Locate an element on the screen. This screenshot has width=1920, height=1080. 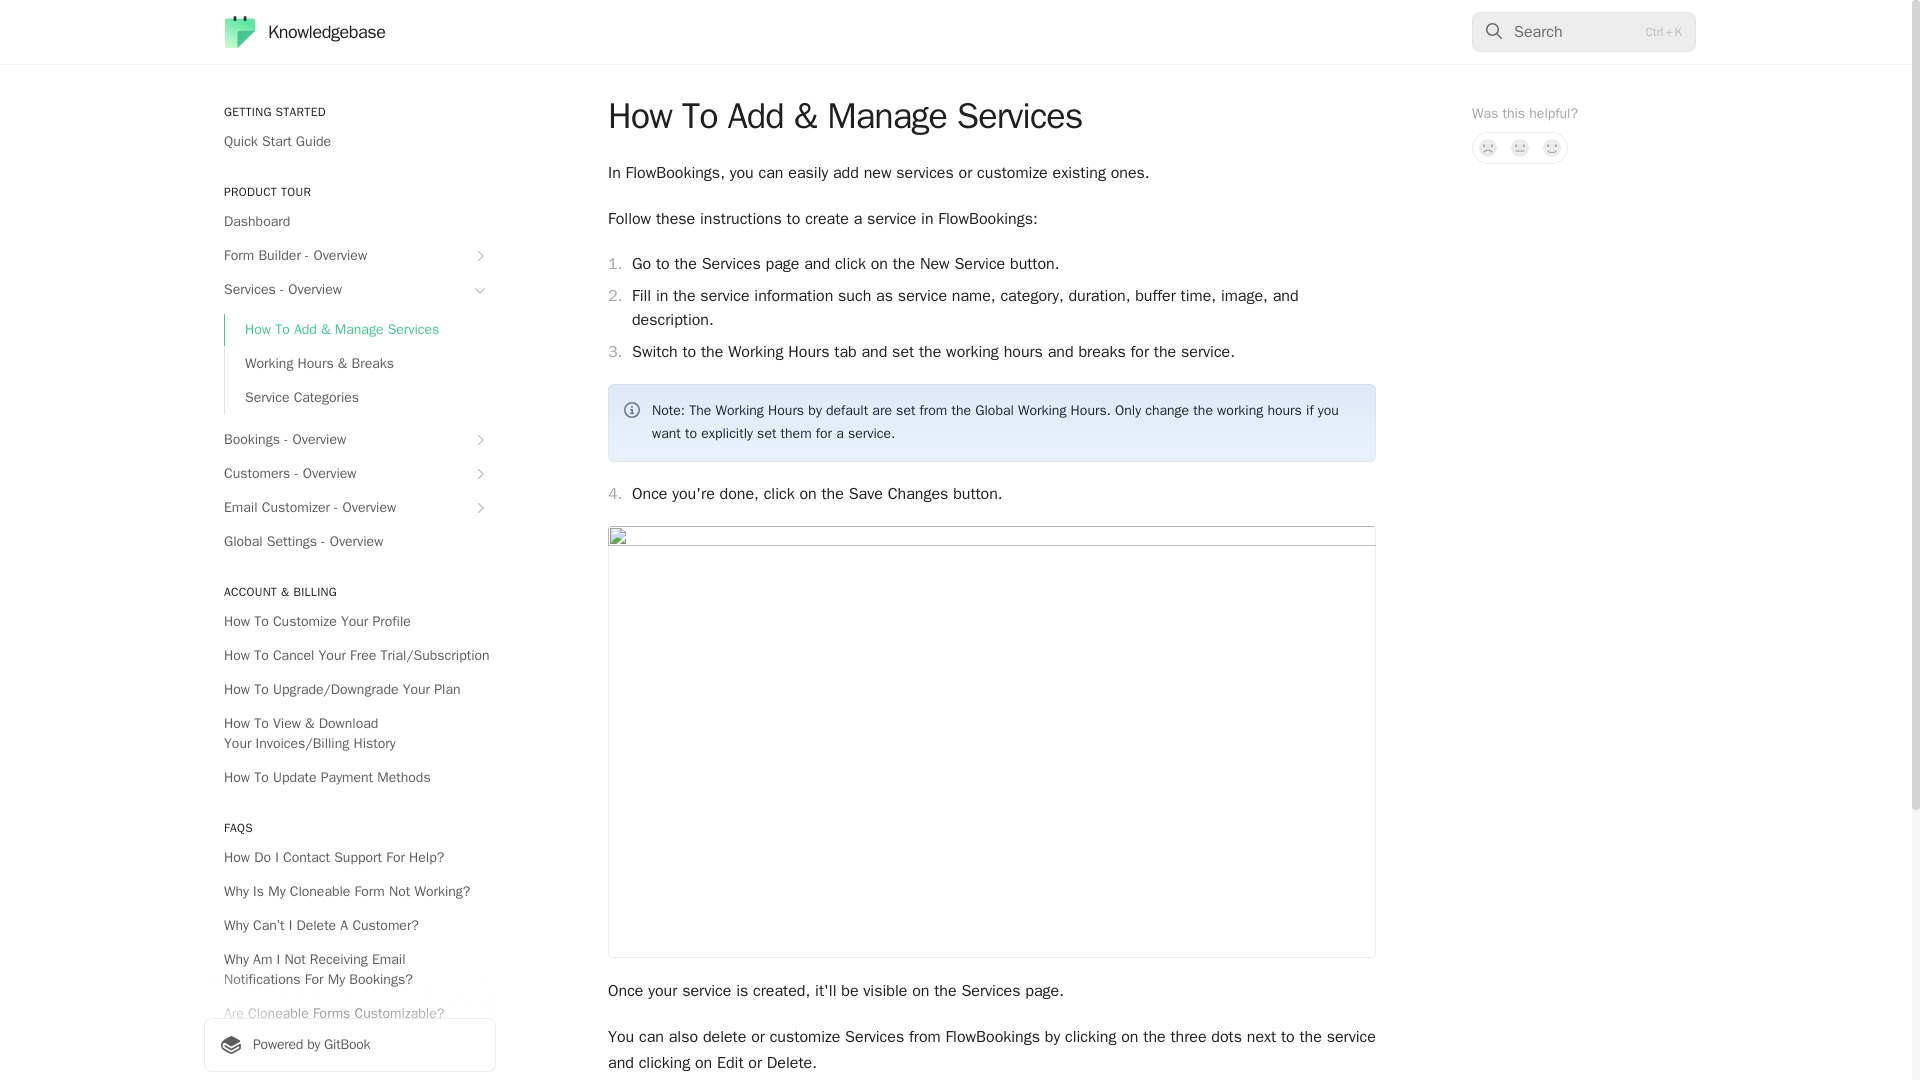
Why Is My Cloneable Form Not Working? is located at coordinates (349, 892).